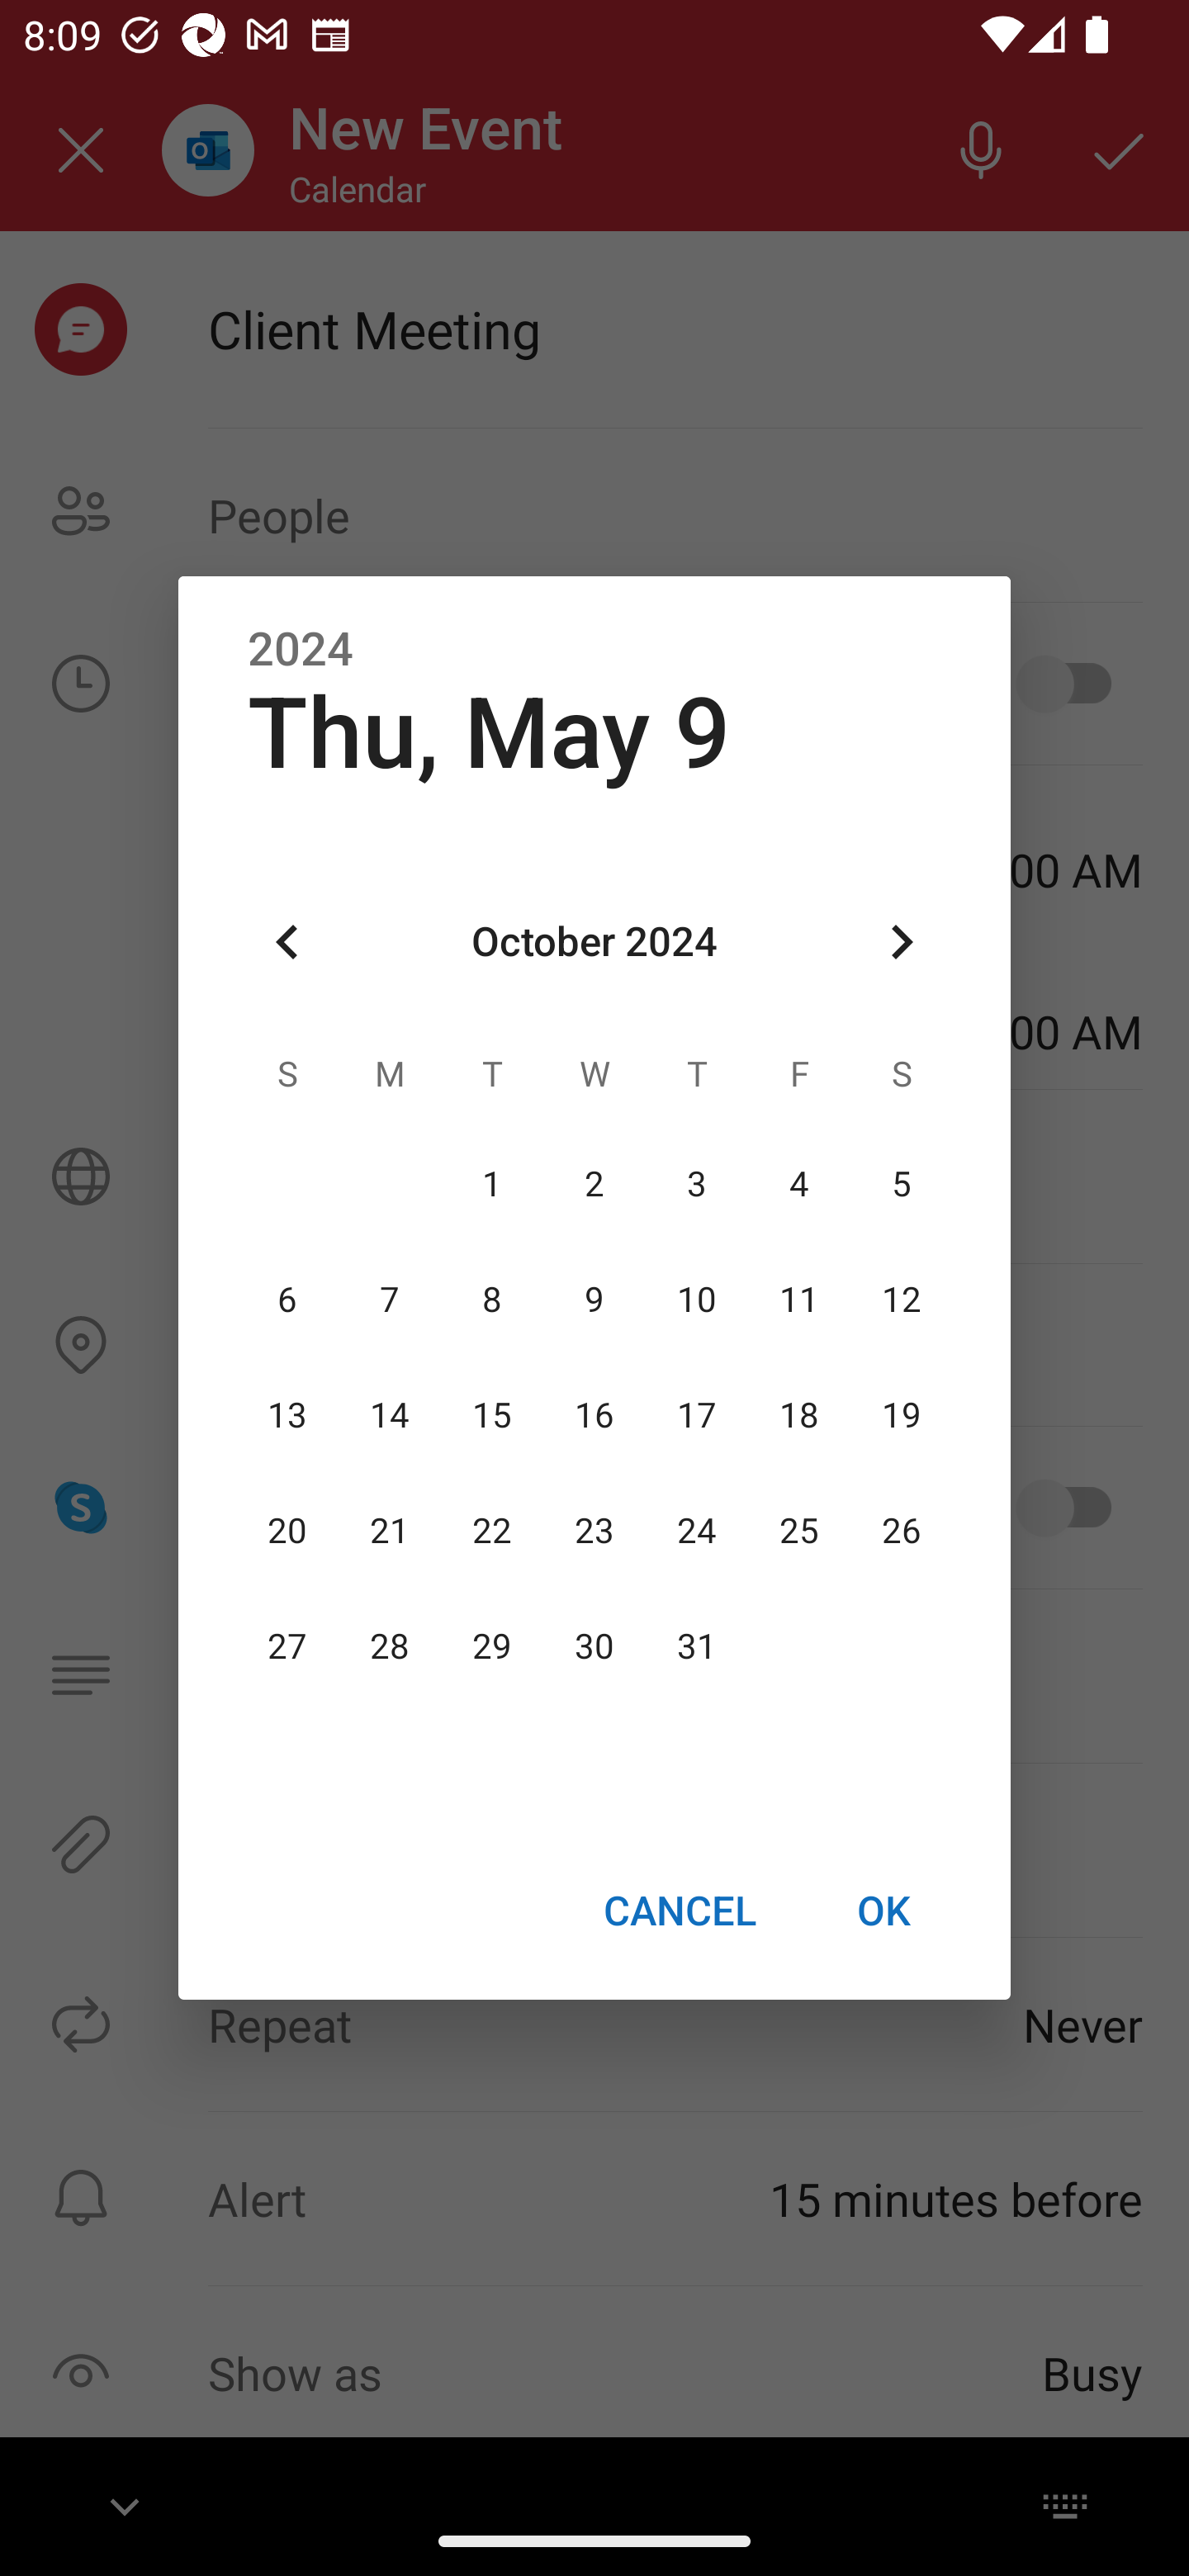 The image size is (1189, 2576). I want to click on 16 16 October 2024, so click(594, 1415).